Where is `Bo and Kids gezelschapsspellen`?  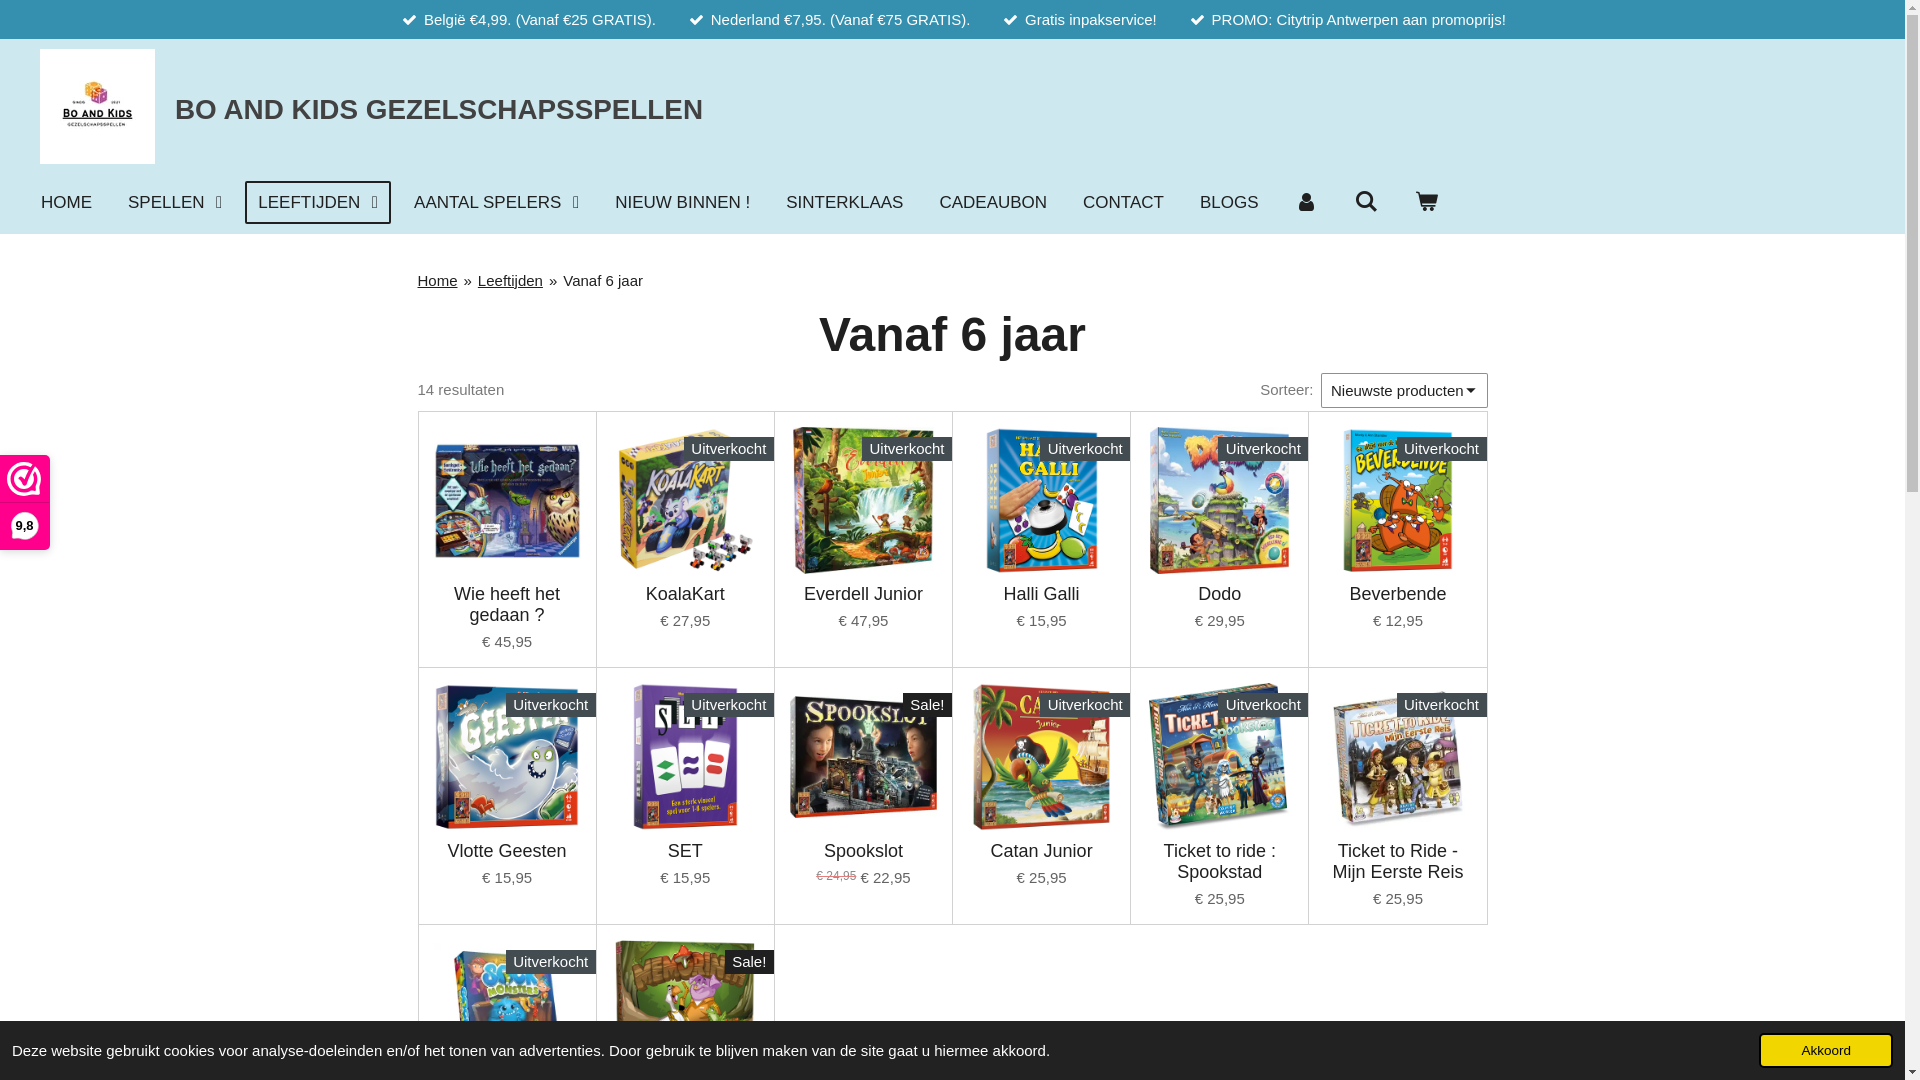
Bo and Kids gezelschapsspellen is located at coordinates (98, 106).